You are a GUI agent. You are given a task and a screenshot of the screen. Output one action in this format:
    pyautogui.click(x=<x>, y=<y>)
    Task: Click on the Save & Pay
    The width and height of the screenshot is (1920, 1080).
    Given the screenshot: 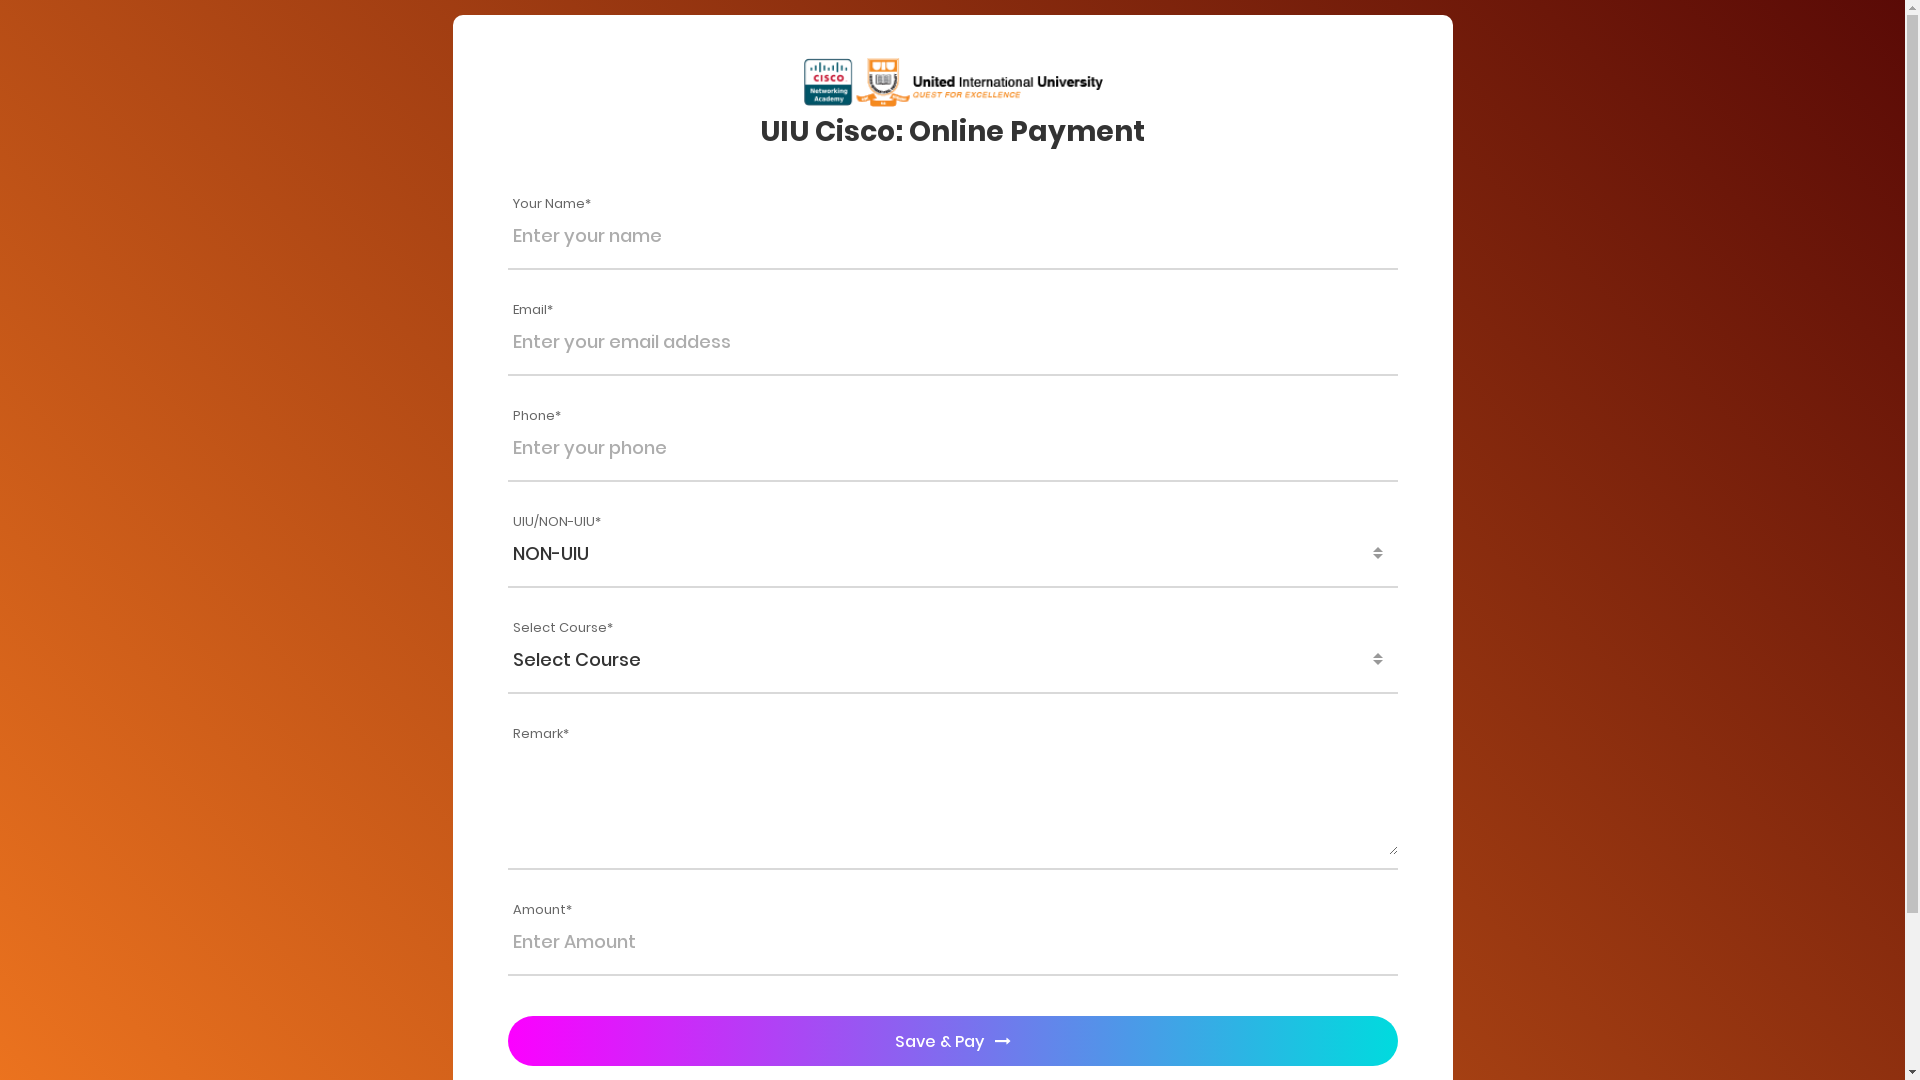 What is the action you would take?
    pyautogui.click(x=953, y=1041)
    